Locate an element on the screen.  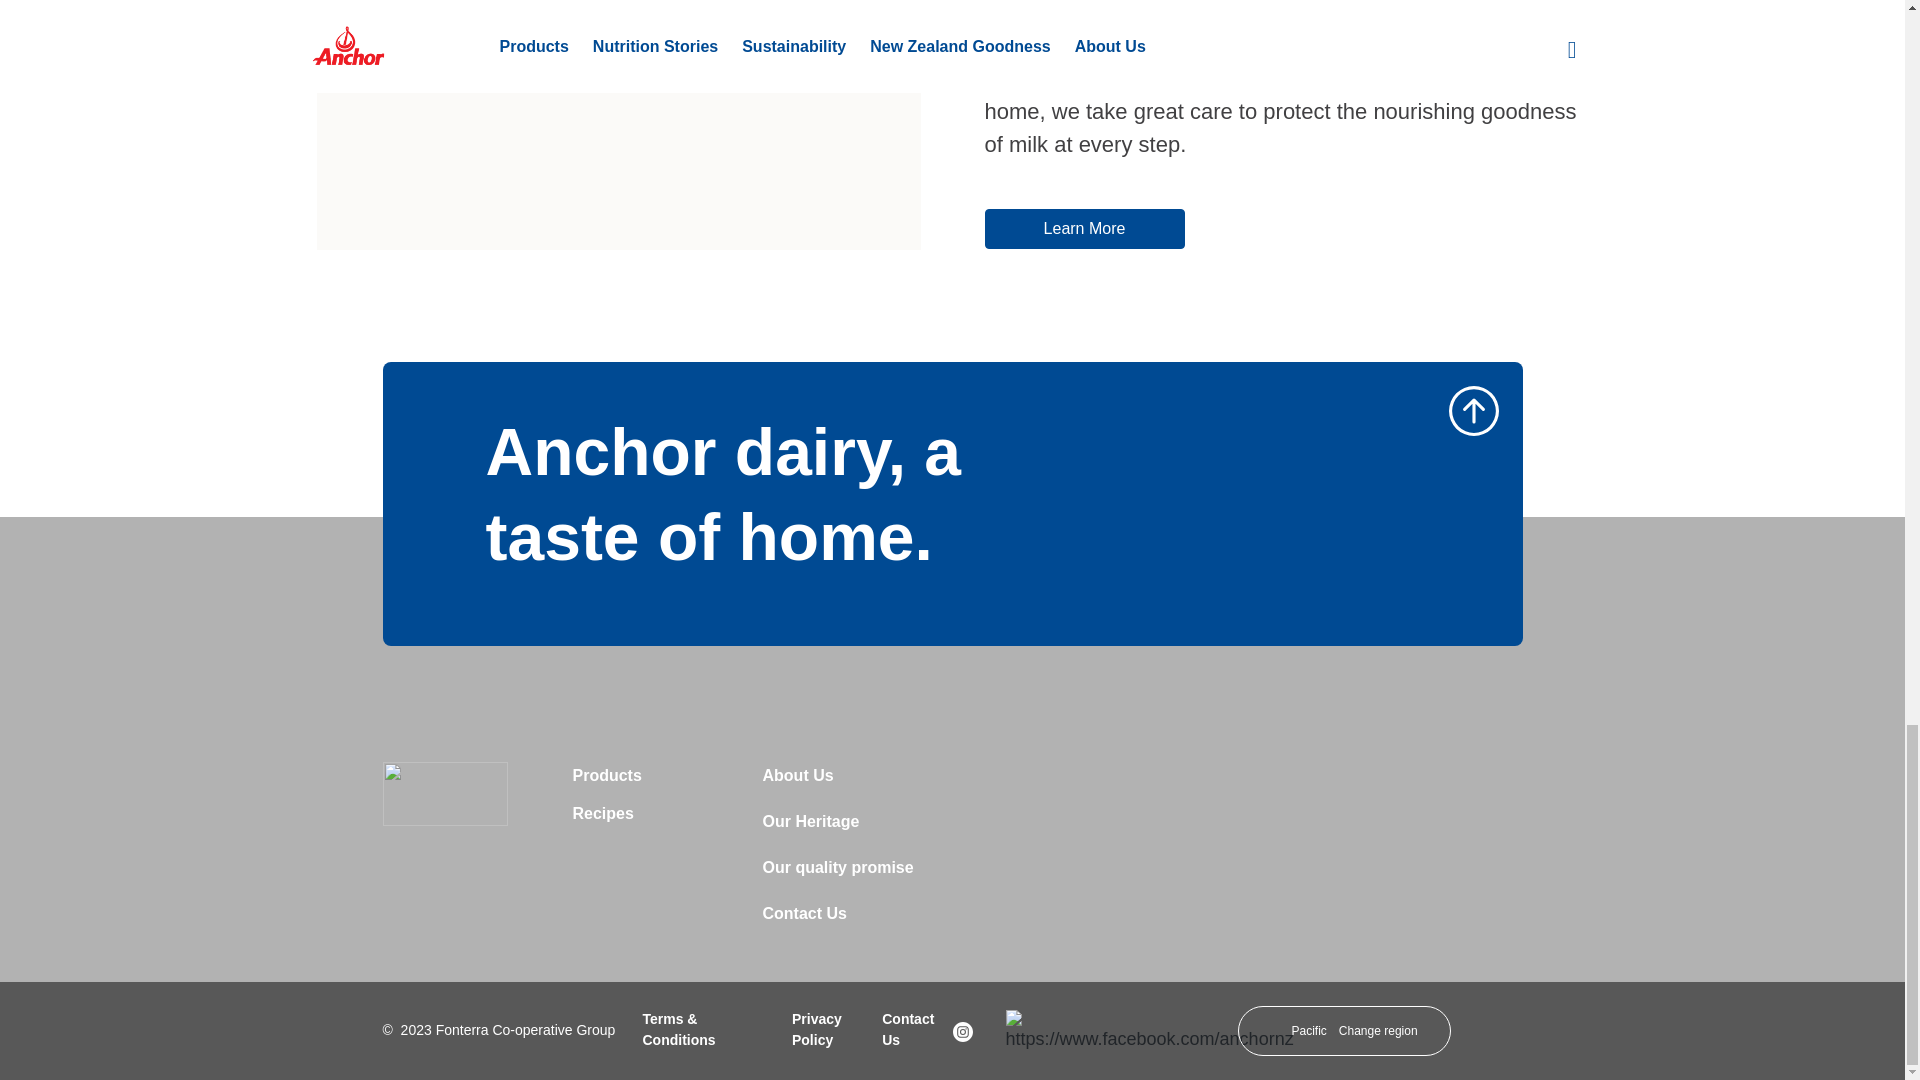
Contact Us is located at coordinates (804, 920).